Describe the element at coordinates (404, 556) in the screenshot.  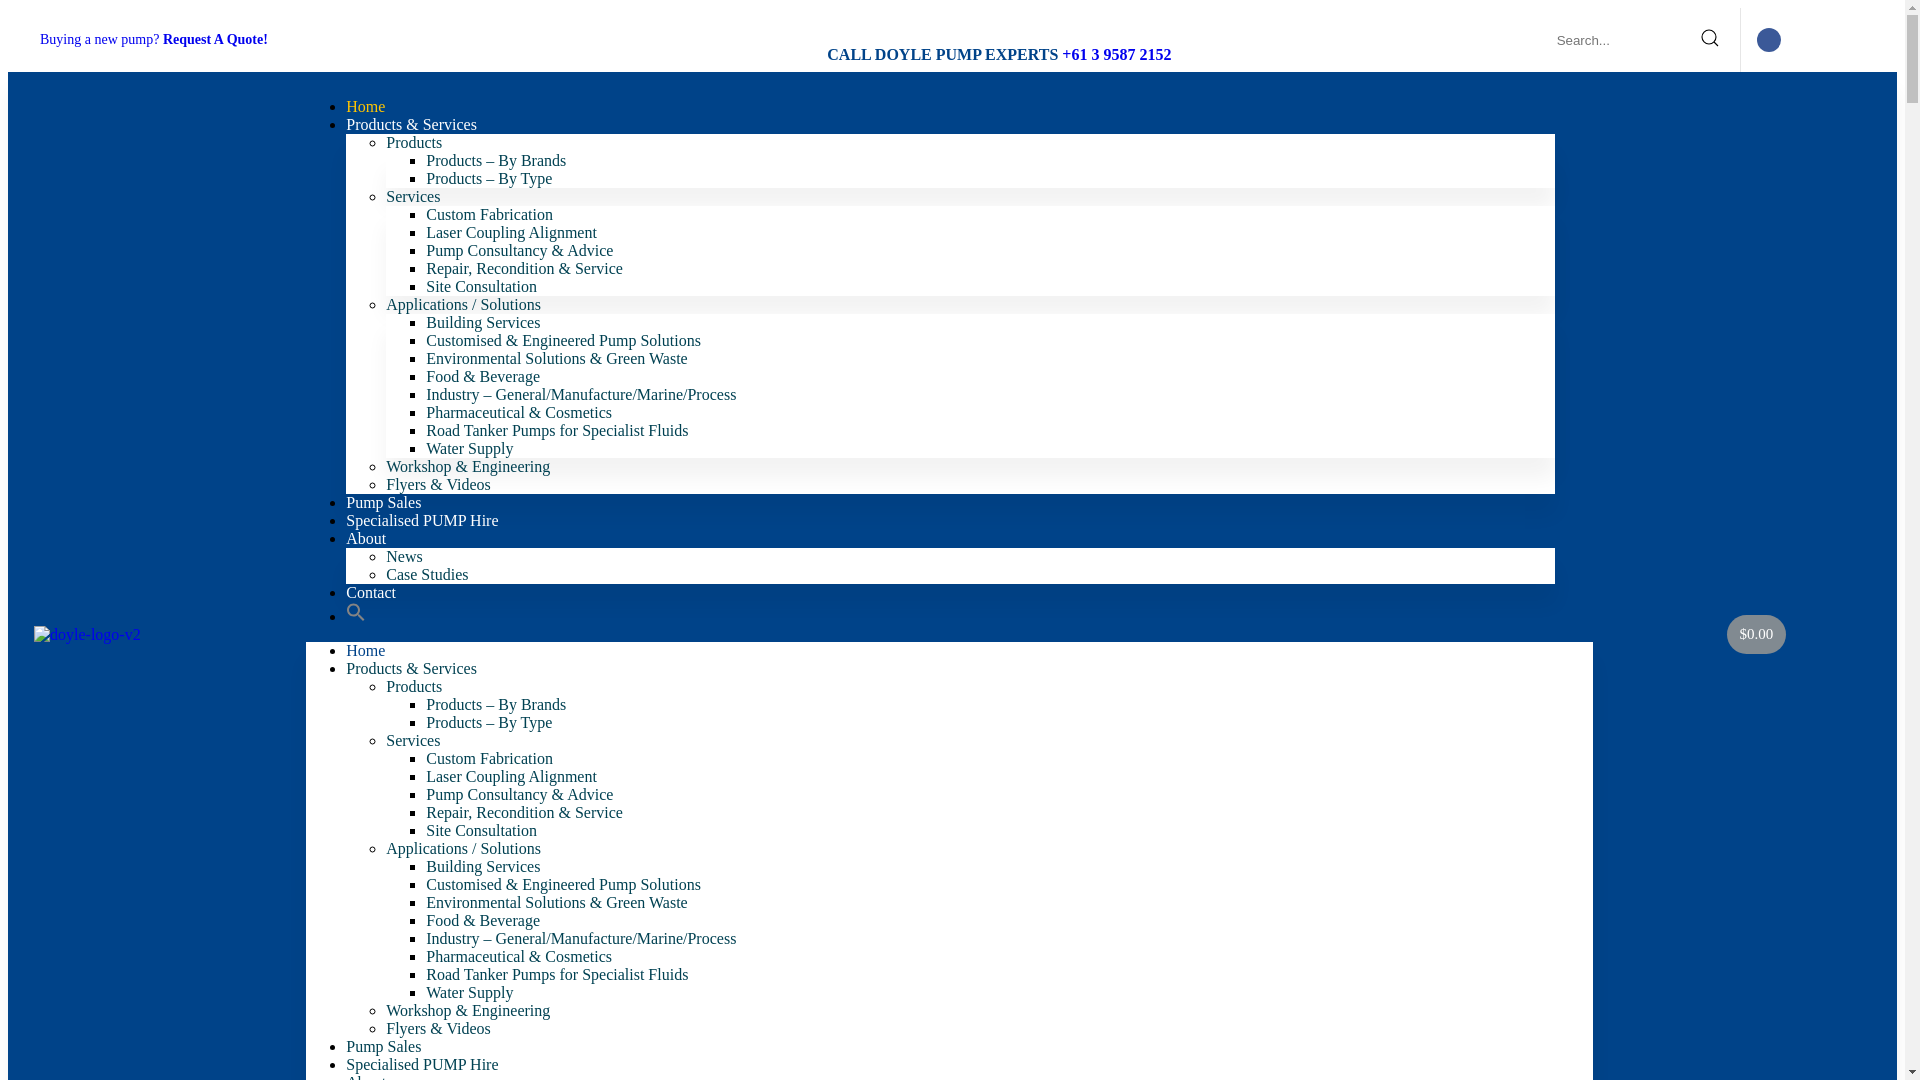
I see `News` at that location.